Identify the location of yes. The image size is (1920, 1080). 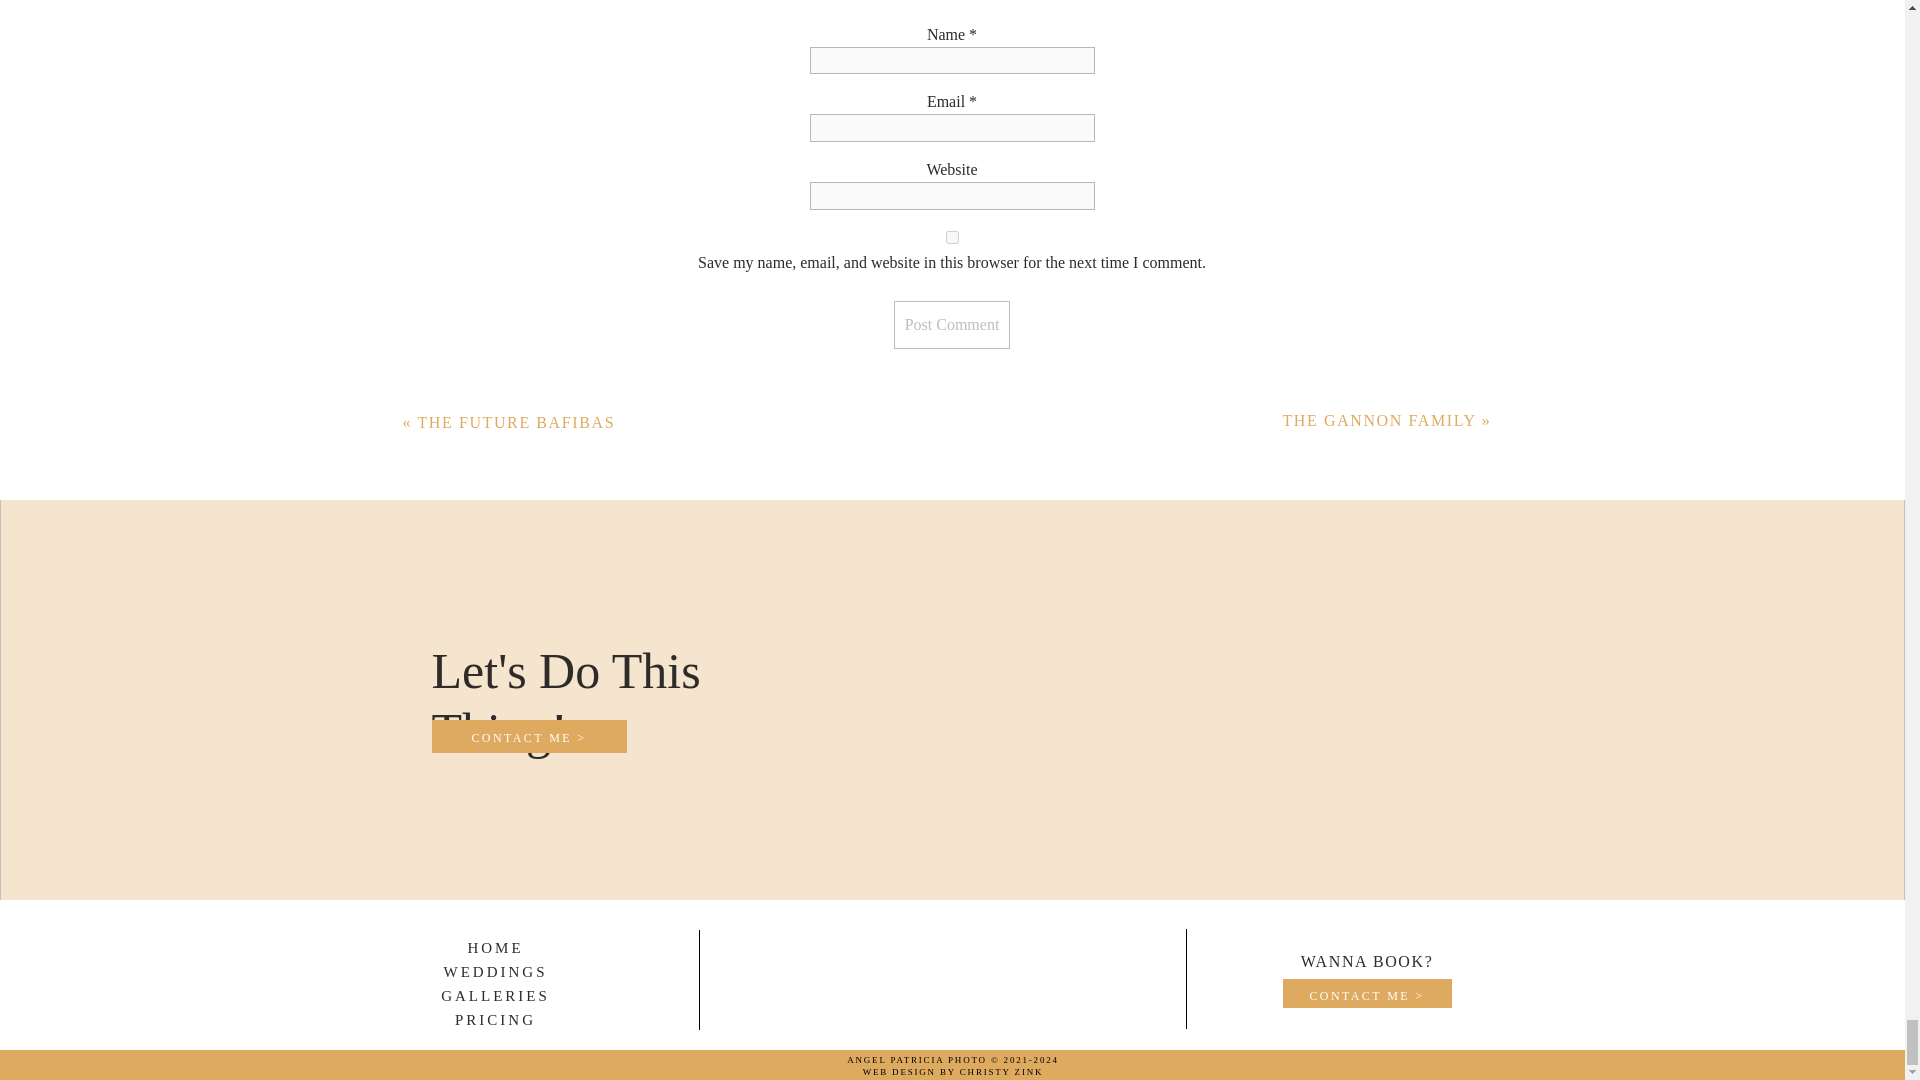
(952, 238).